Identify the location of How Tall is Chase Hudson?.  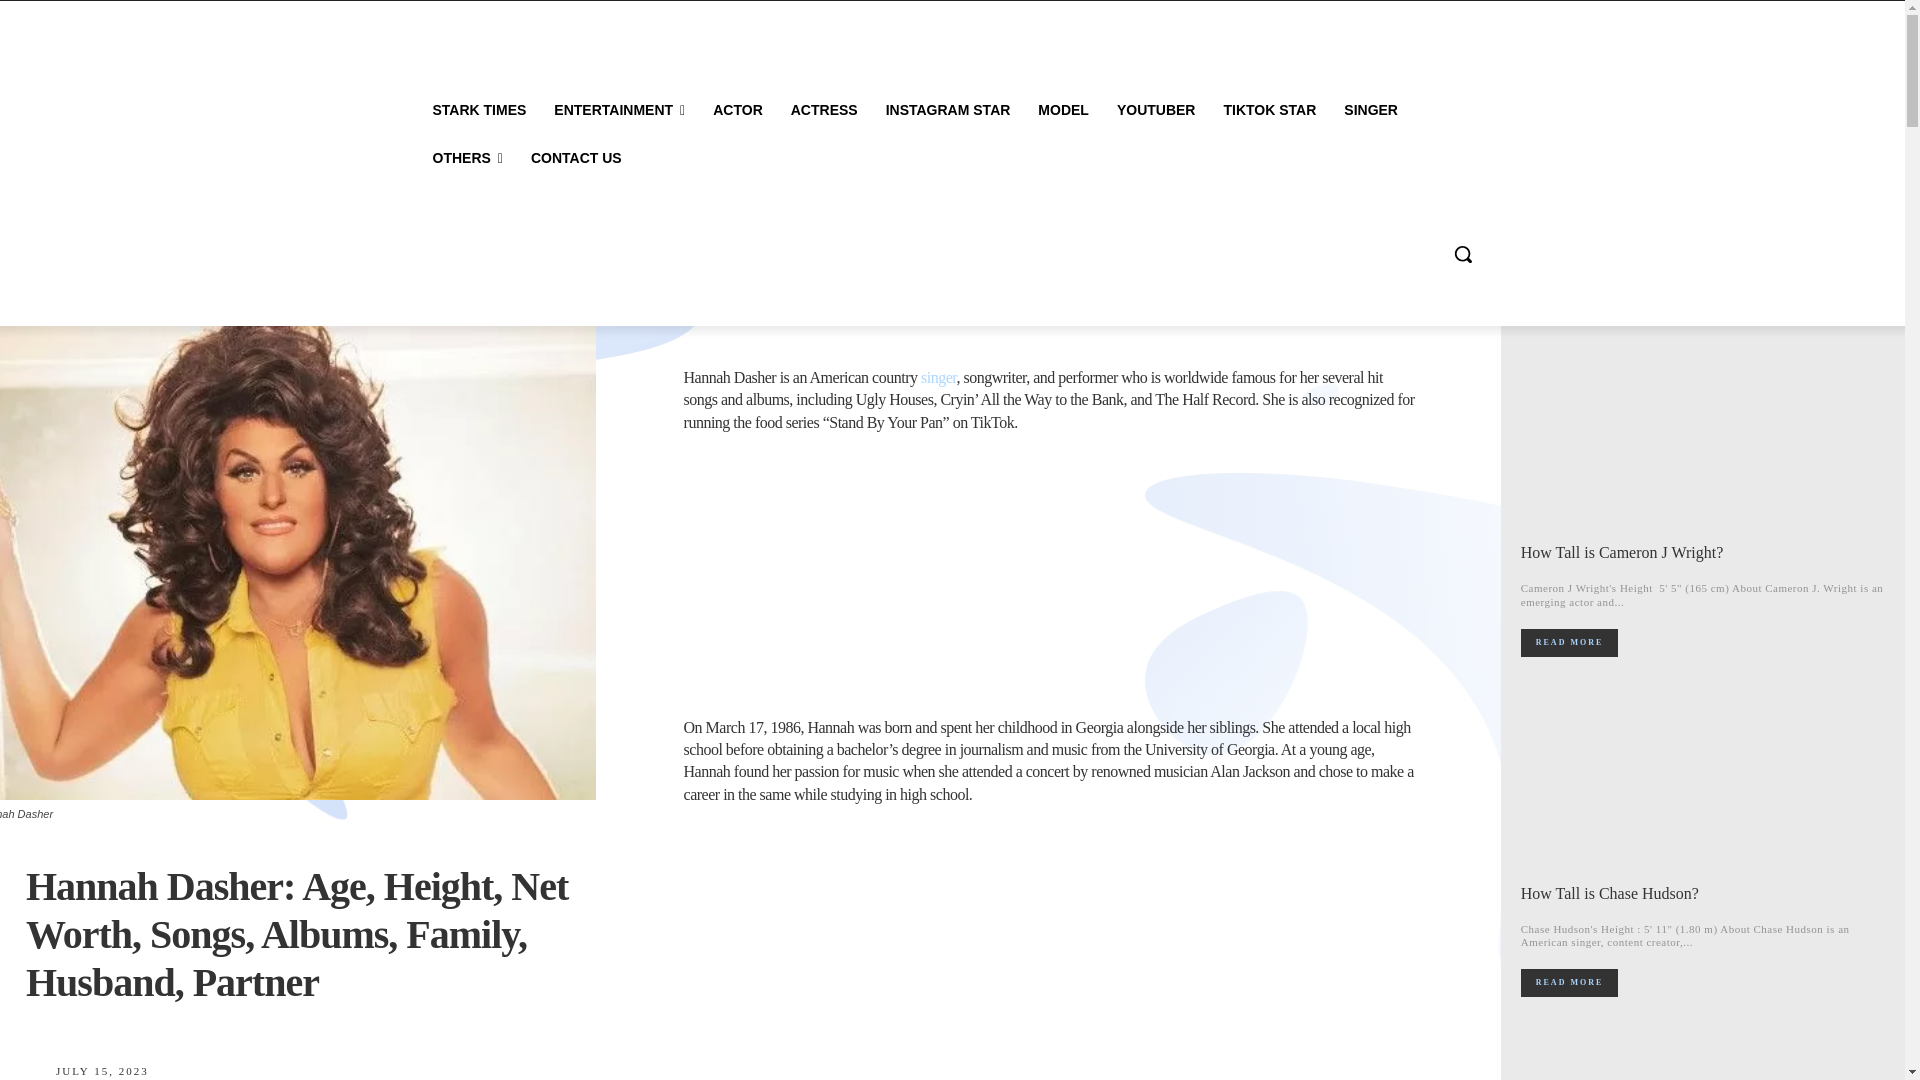
(1704, 778).